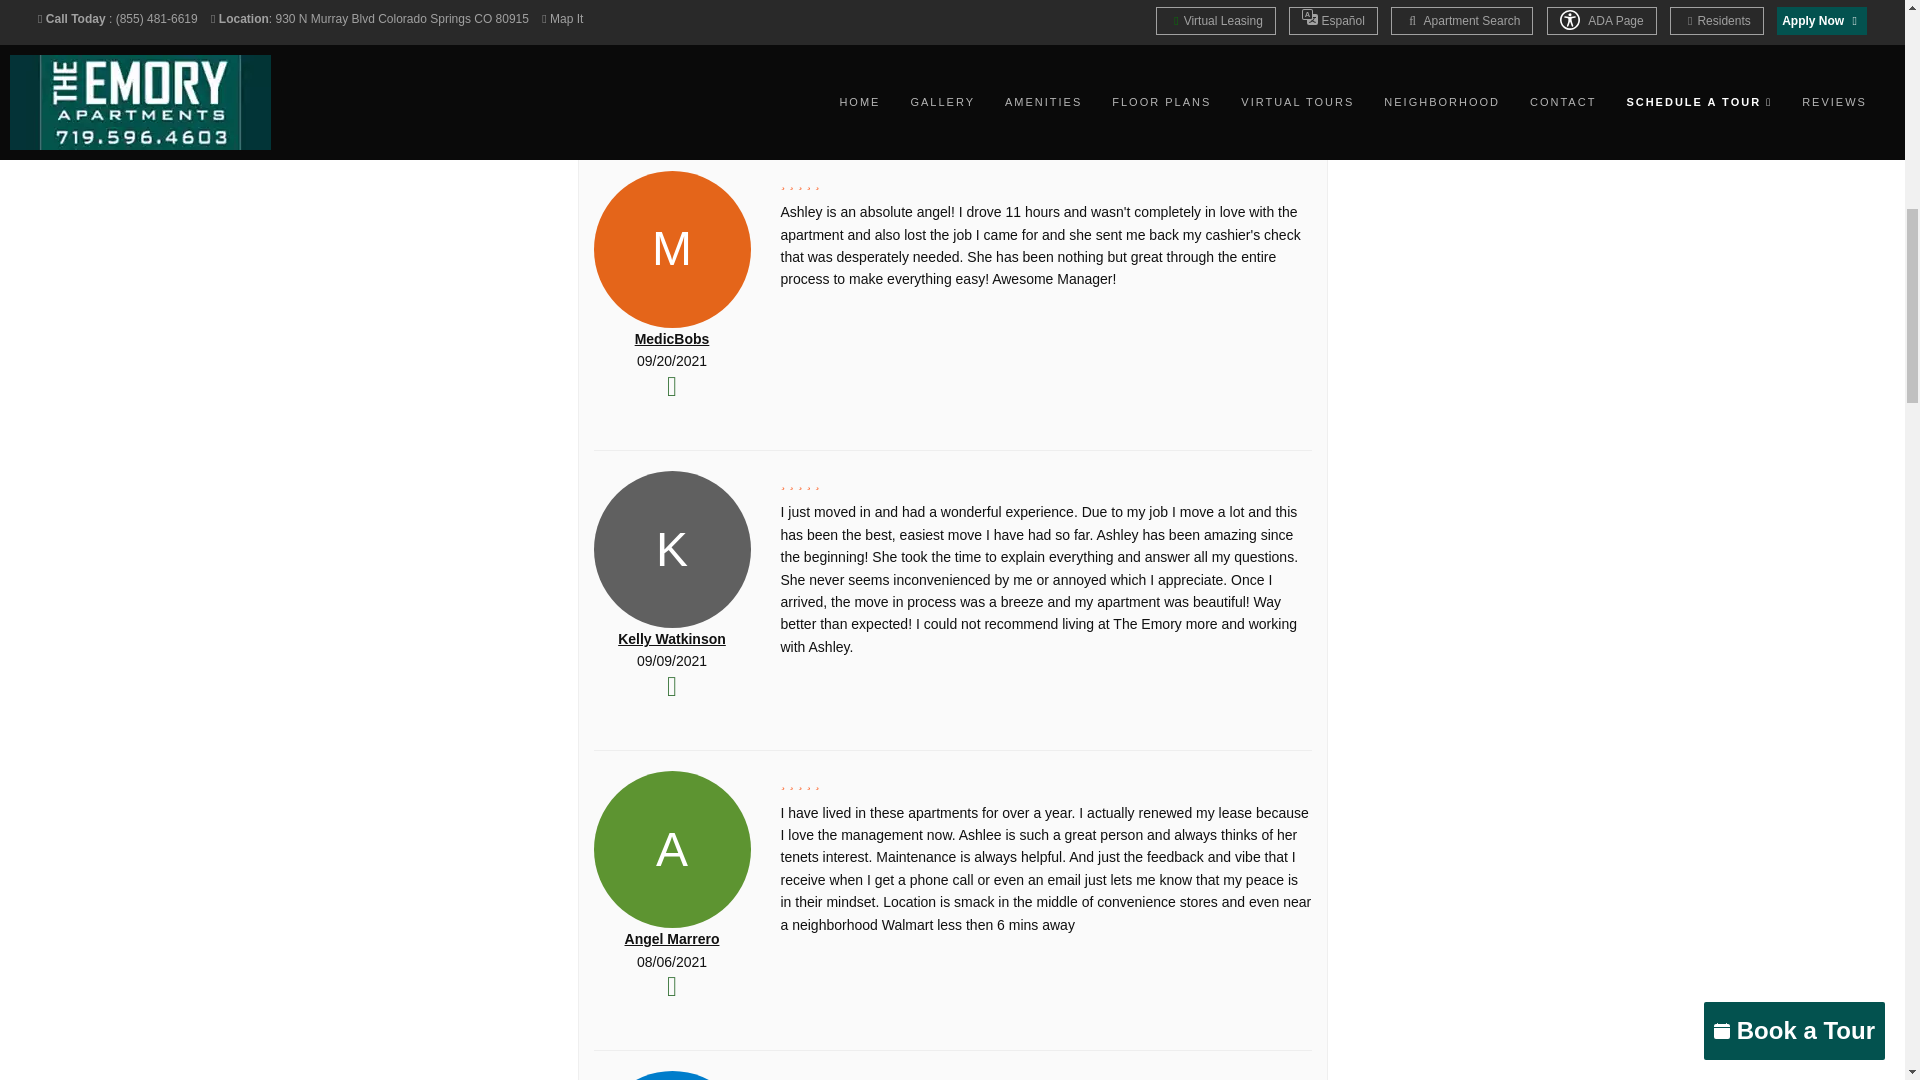 The height and width of the screenshot is (1080, 1920). Describe the element at coordinates (672, 39) in the screenshot. I see `Deanna Jackson` at that location.